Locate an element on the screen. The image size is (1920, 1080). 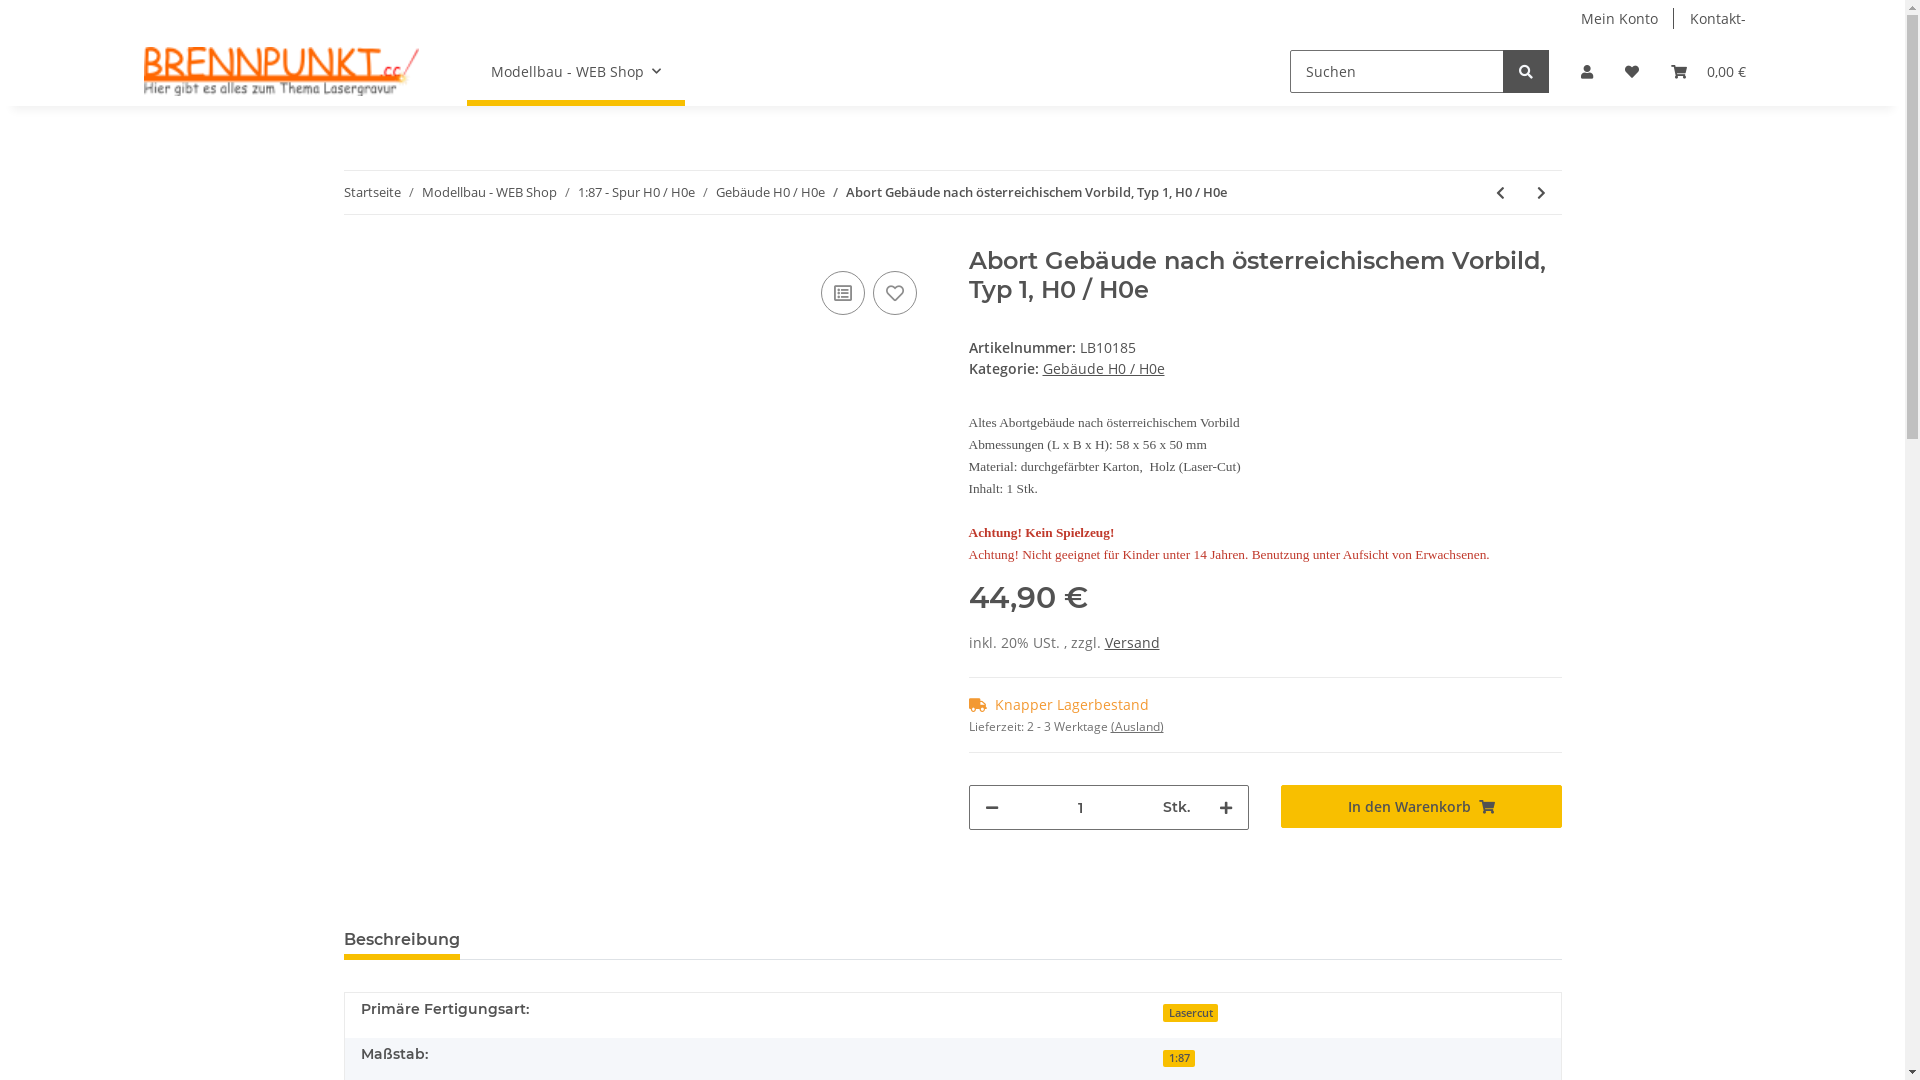
Auf den Wunschzettel is located at coordinates (894, 293).